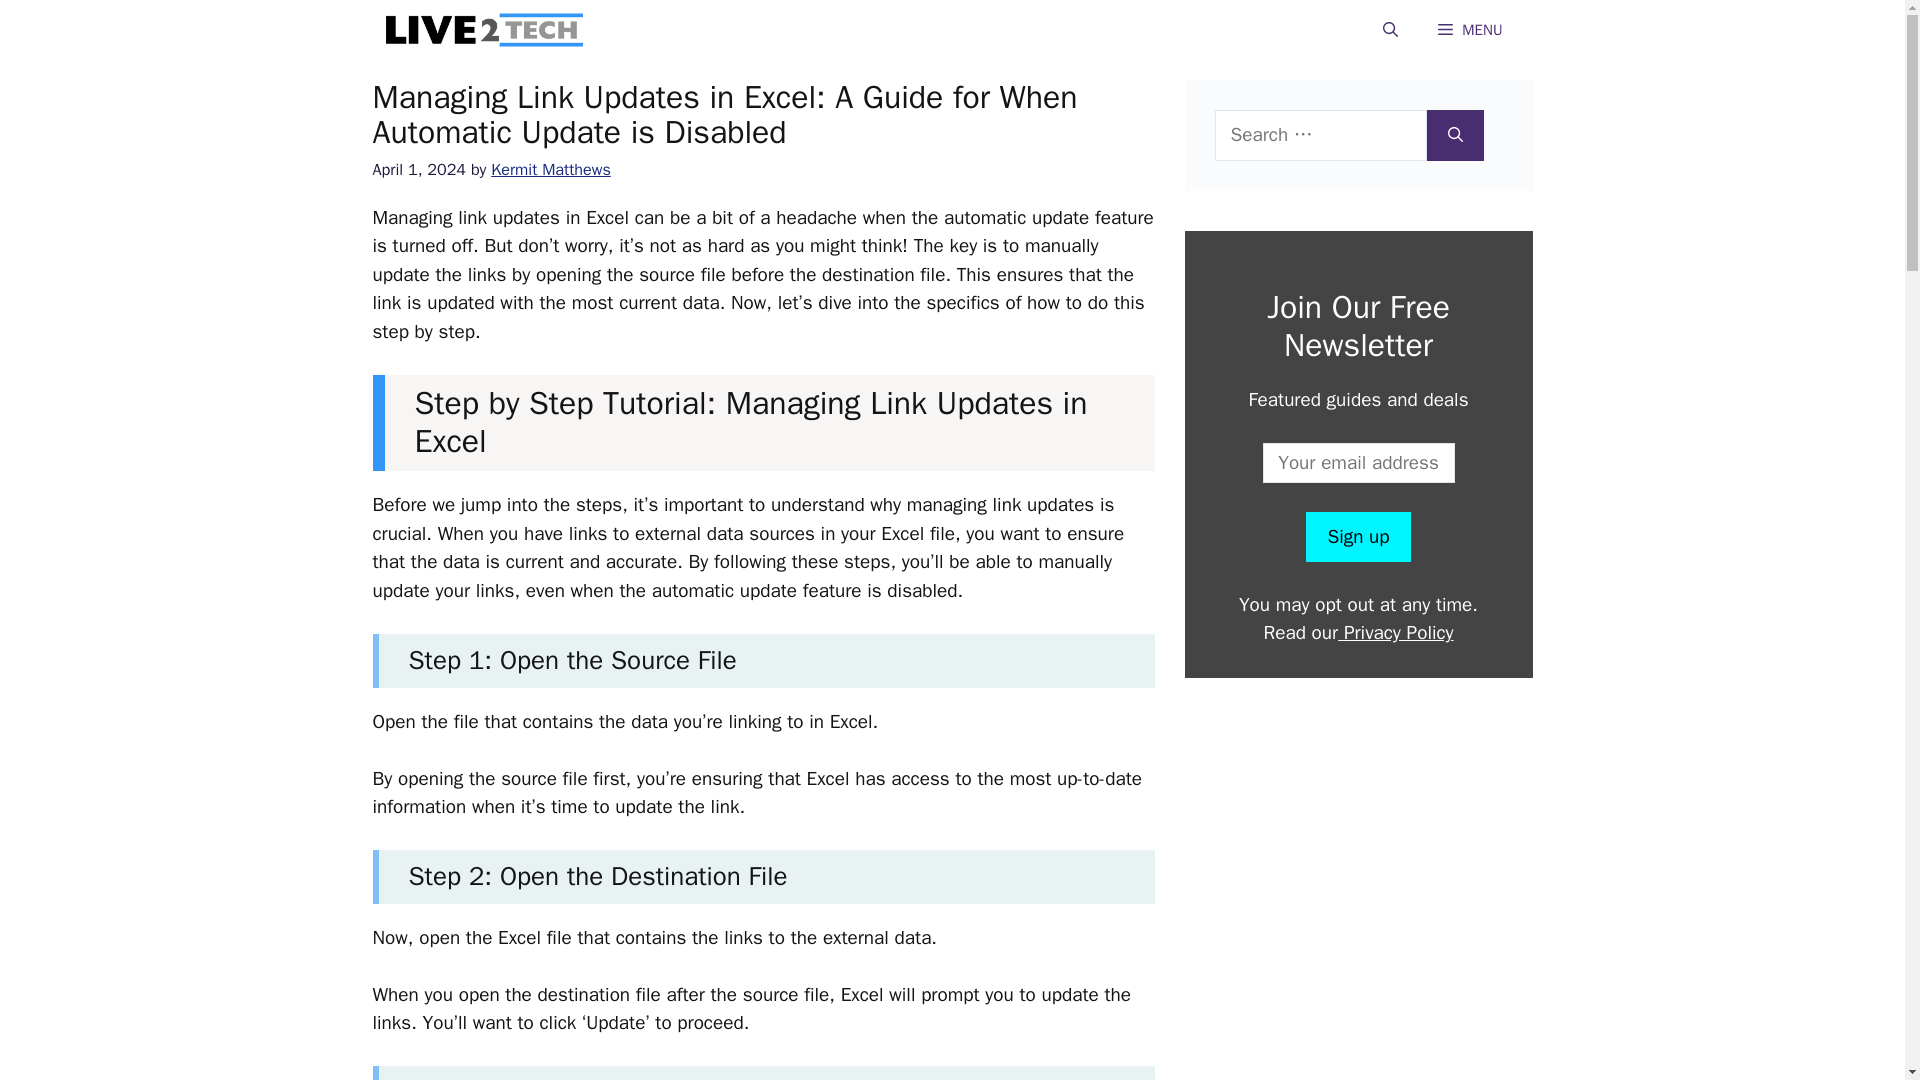 Image resolution: width=1920 pixels, height=1080 pixels. Describe the element at coordinates (550, 169) in the screenshot. I see `Kermit Matthews` at that location.